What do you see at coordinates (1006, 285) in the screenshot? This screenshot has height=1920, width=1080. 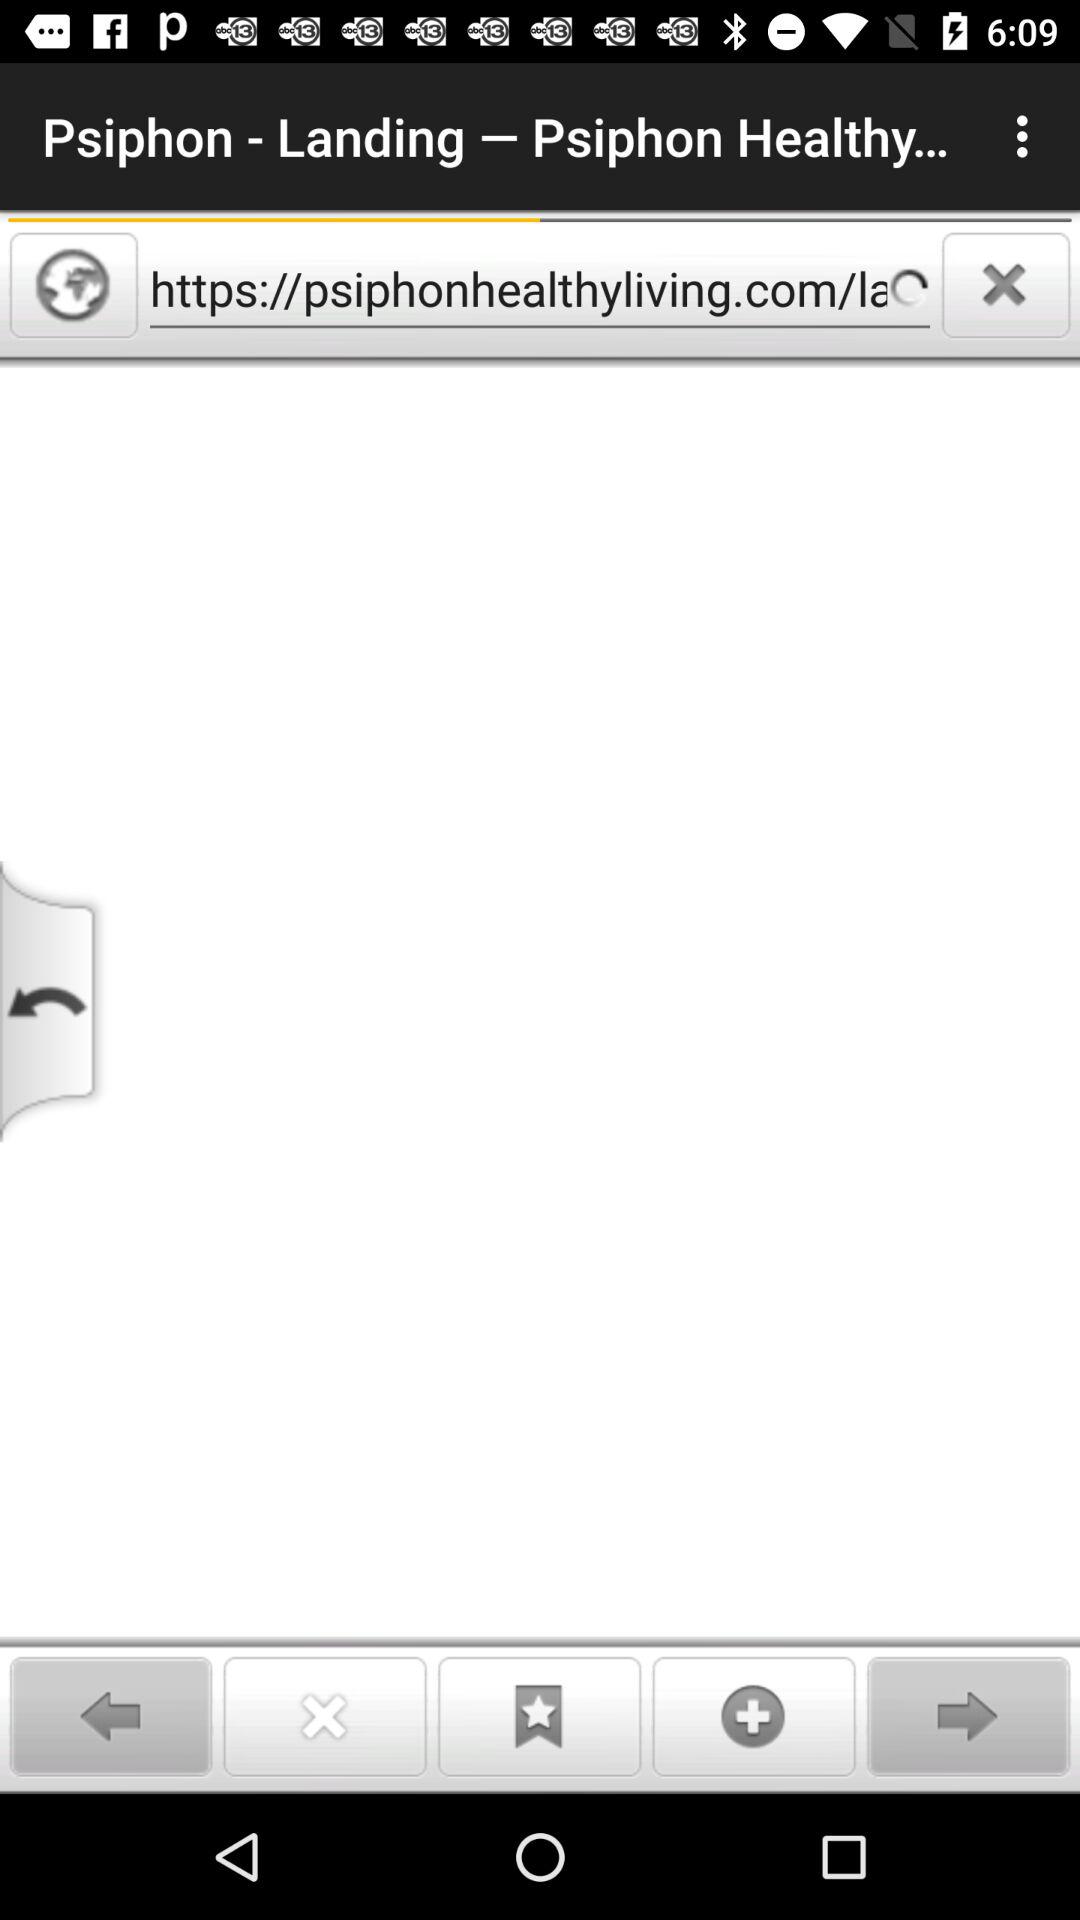 I see `stop page load` at bounding box center [1006, 285].